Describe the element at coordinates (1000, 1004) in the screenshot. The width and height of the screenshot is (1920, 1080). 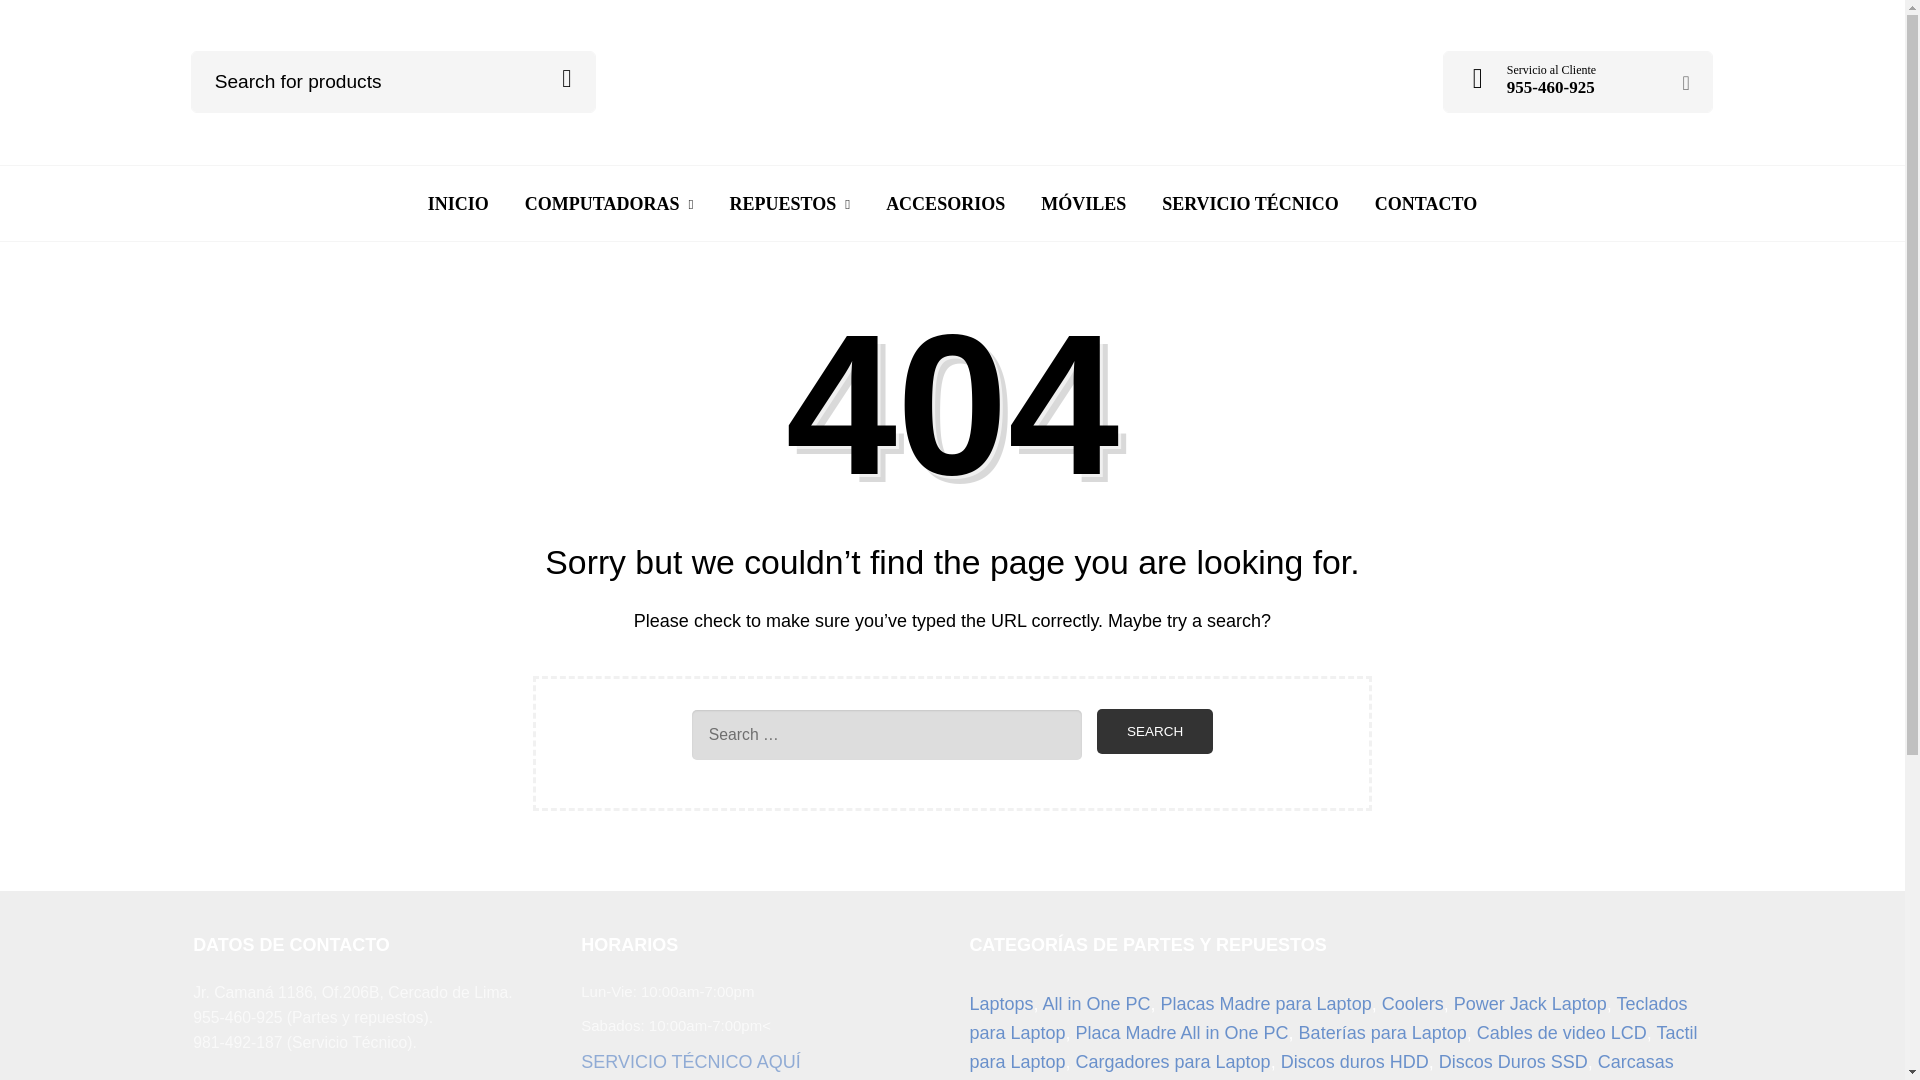
I see `Laptops` at that location.